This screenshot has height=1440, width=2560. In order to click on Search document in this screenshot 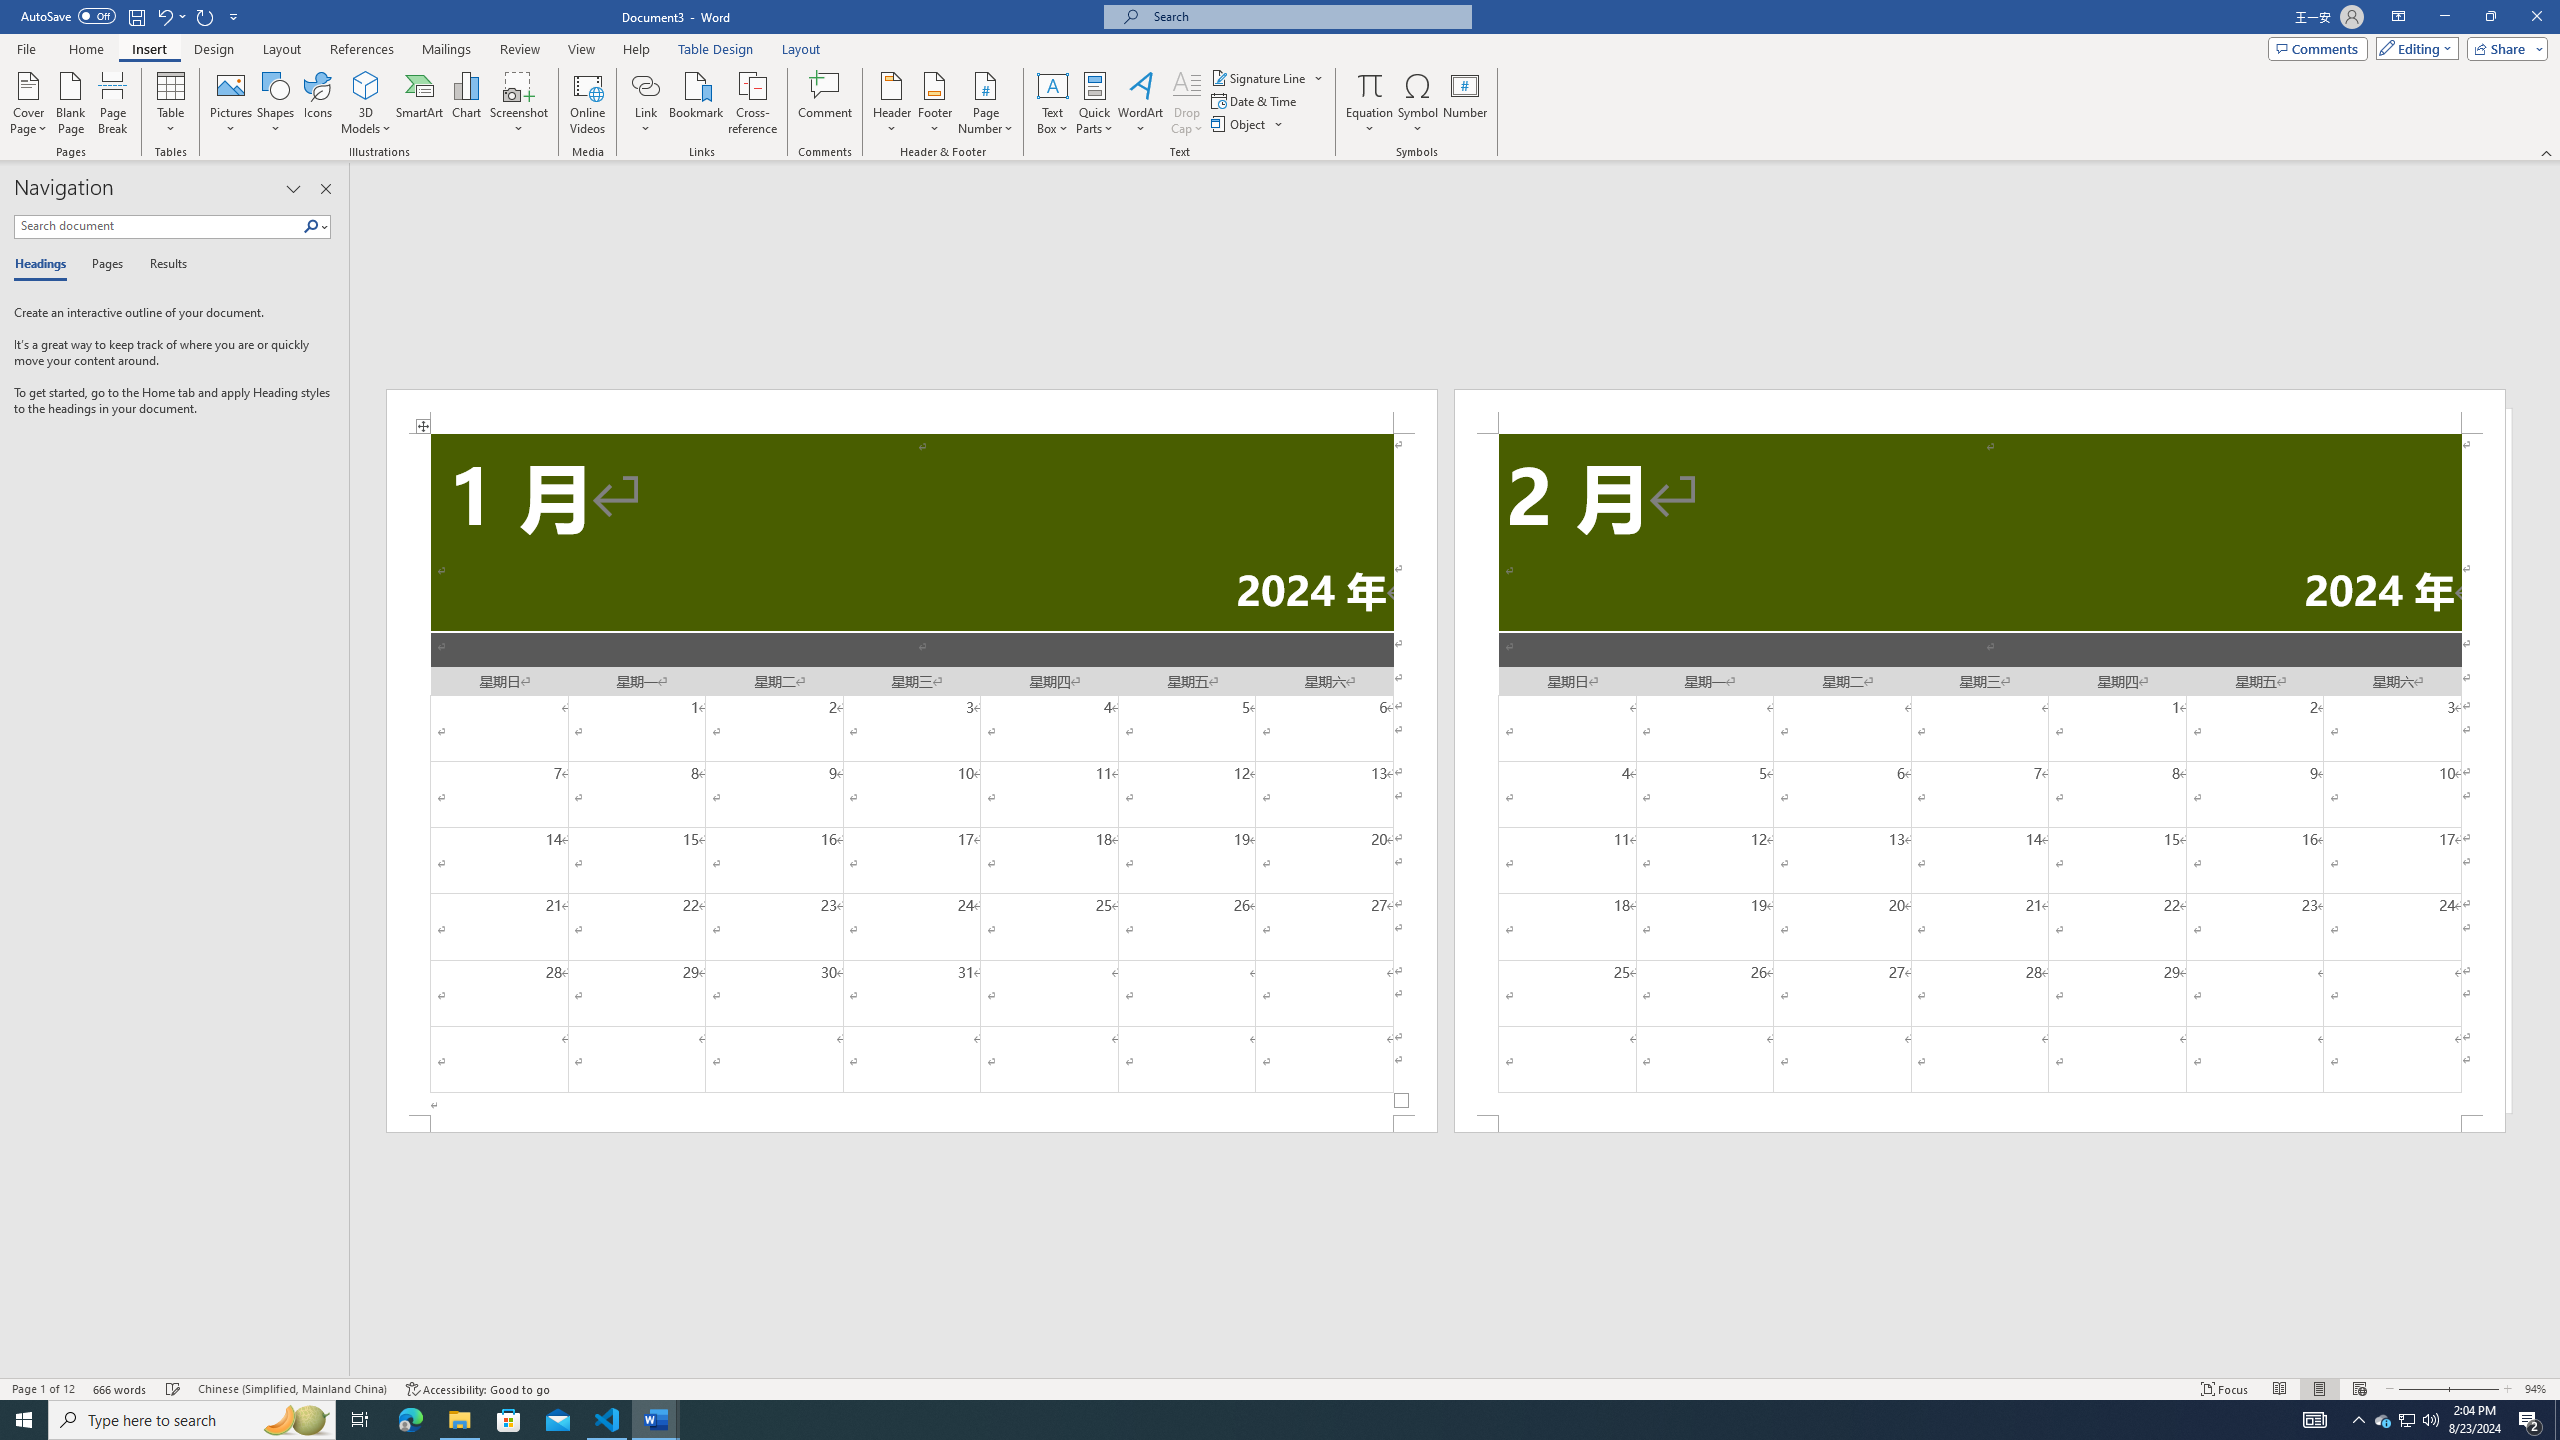, I will do `click(158, 226)`.